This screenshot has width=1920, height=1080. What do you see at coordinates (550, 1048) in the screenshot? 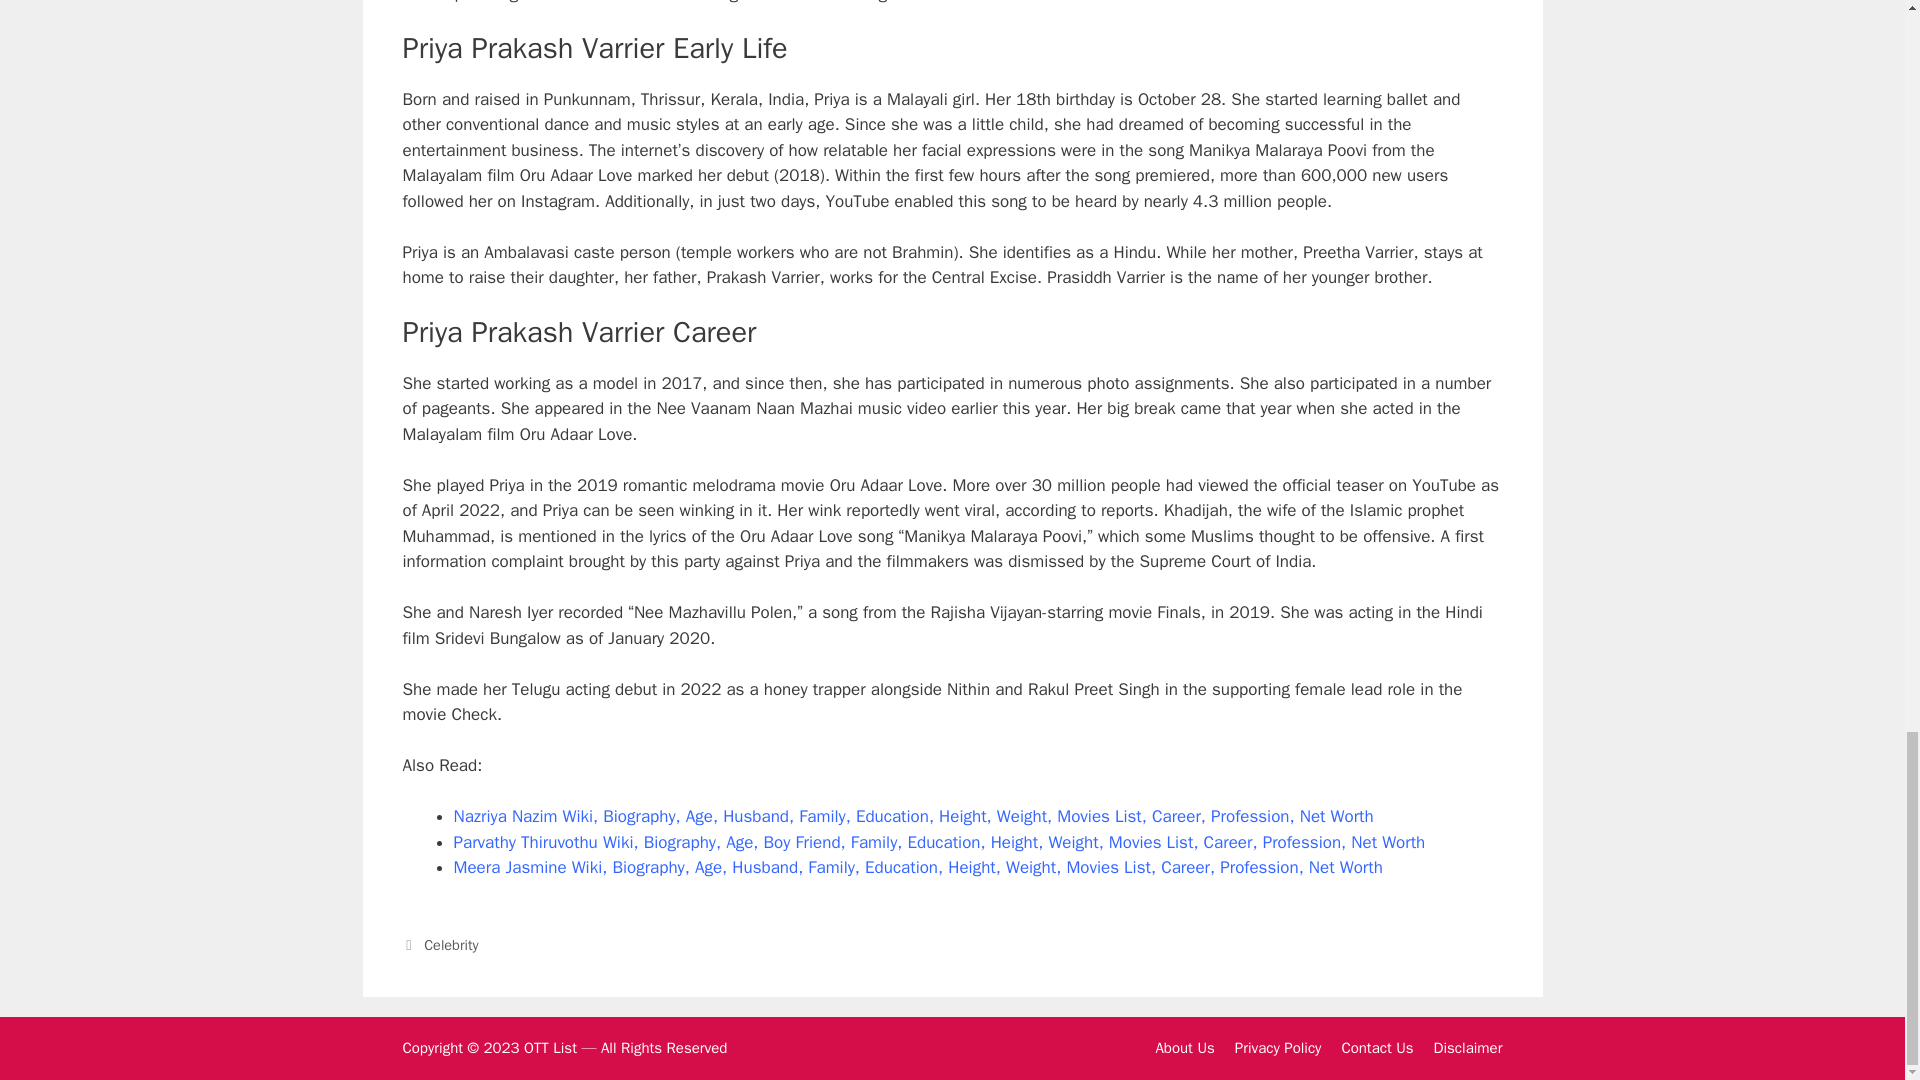
I see `OTT List` at bounding box center [550, 1048].